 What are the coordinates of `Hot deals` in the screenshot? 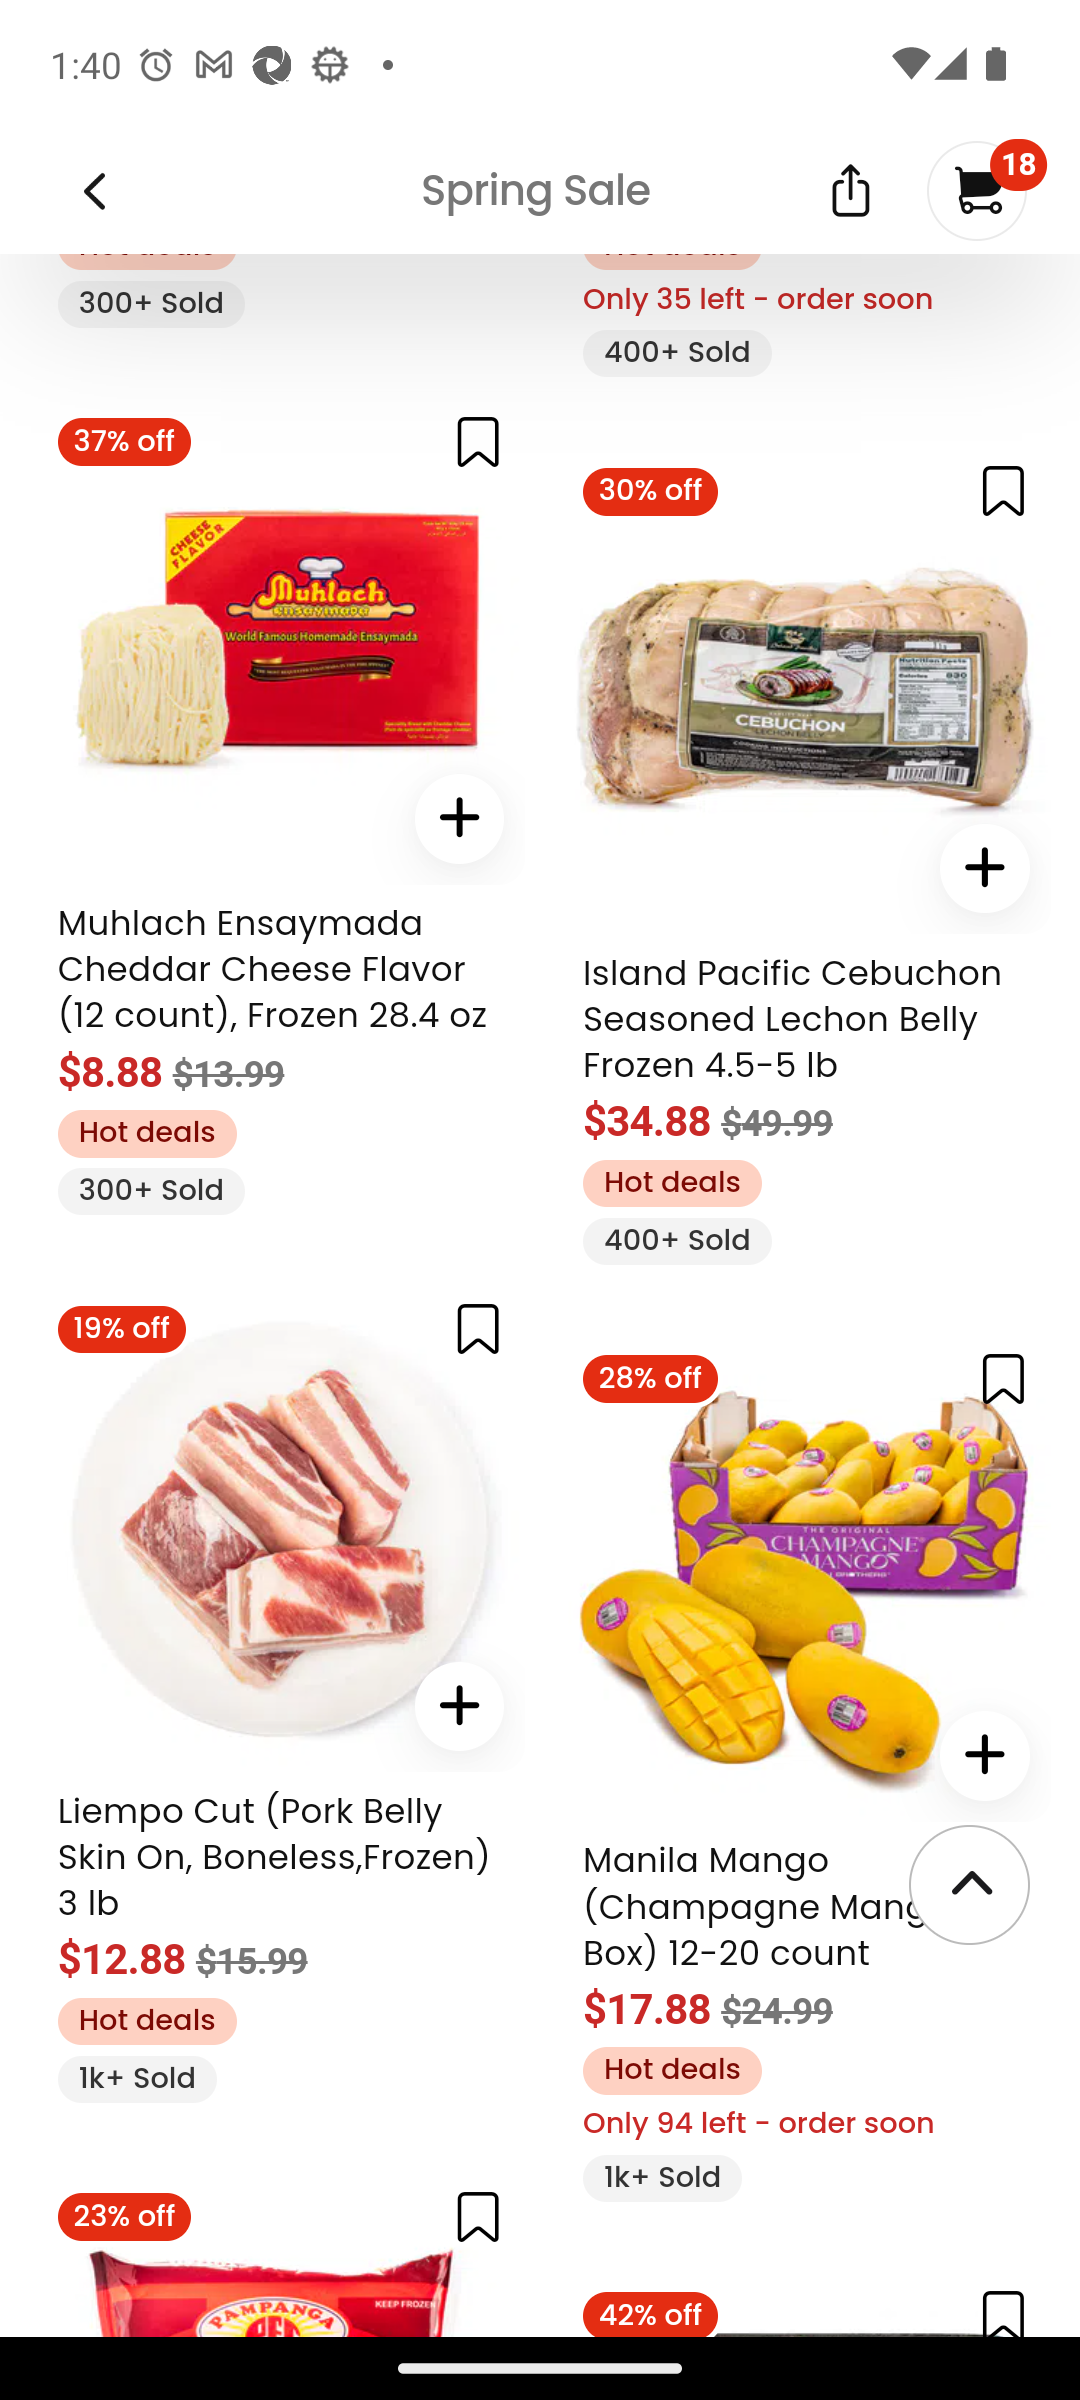 It's located at (672, 2070).